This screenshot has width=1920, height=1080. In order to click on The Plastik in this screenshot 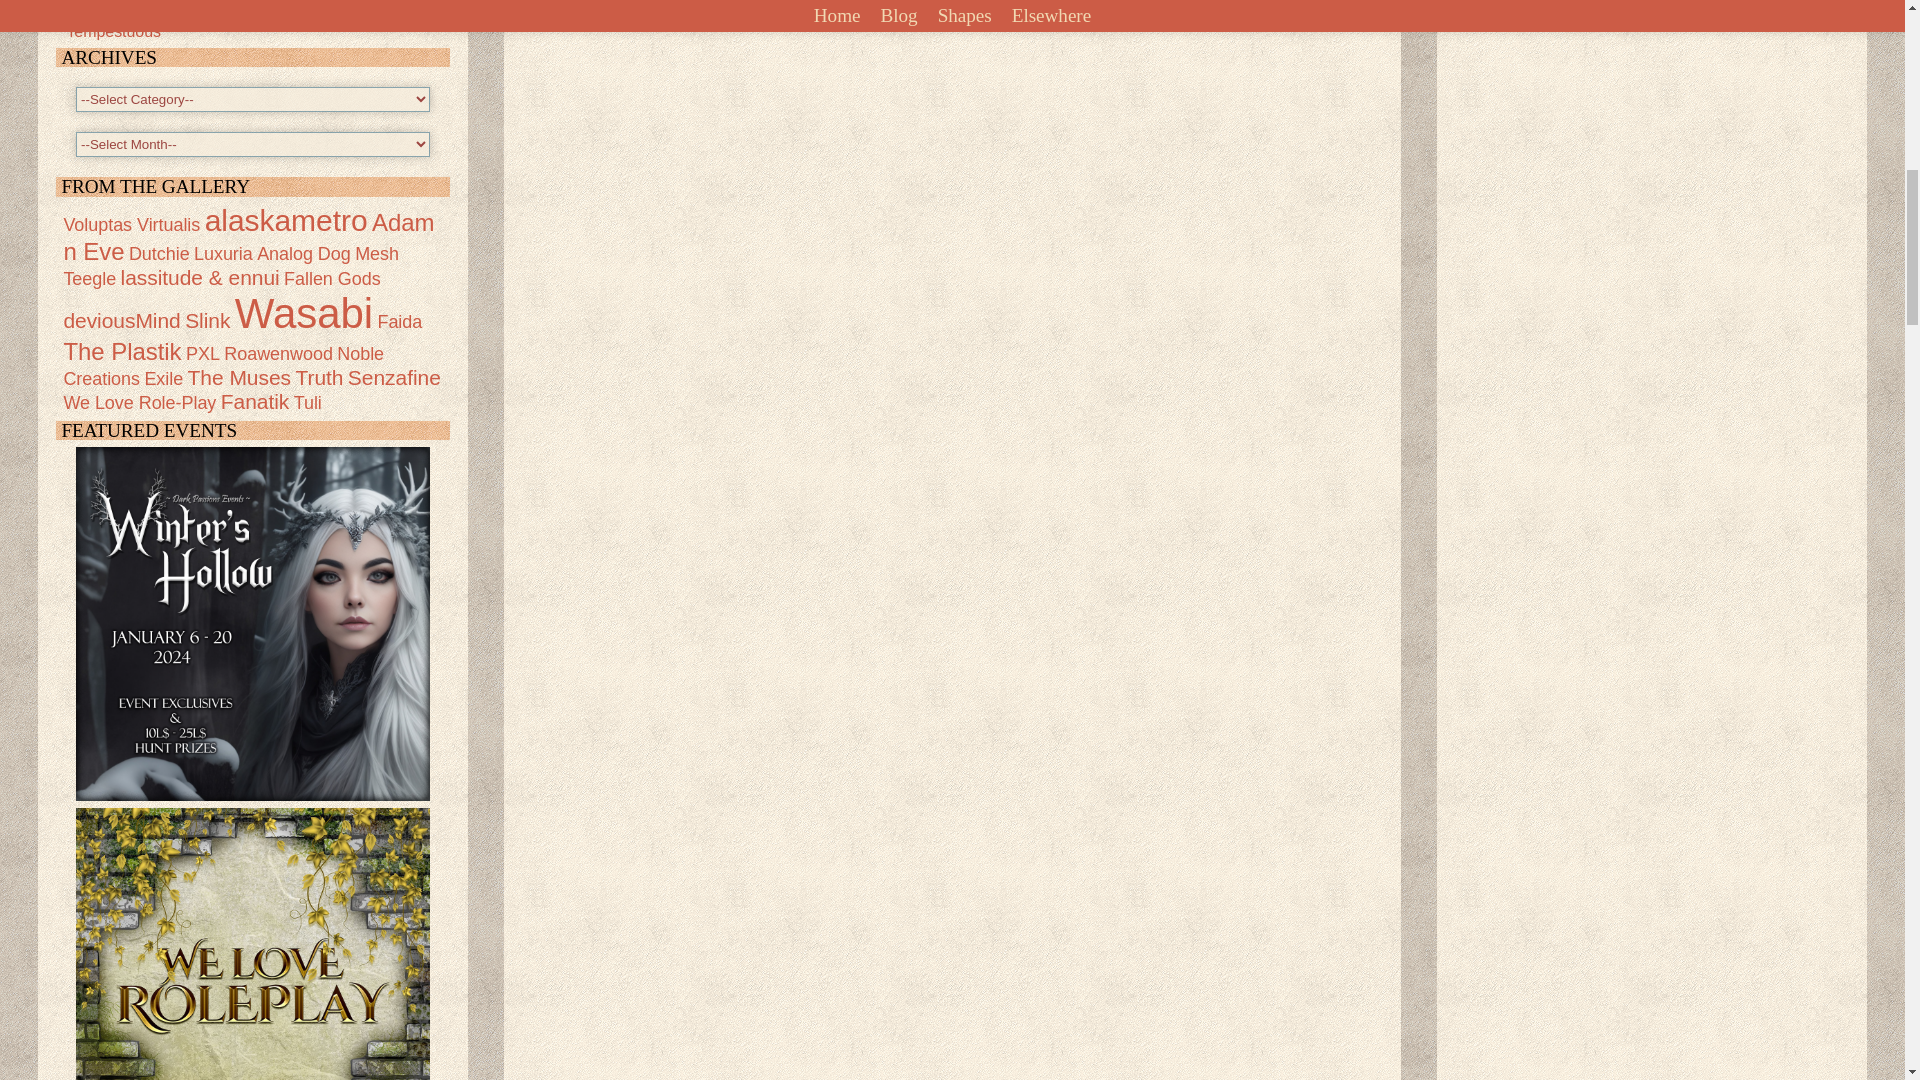, I will do `click(122, 352)`.